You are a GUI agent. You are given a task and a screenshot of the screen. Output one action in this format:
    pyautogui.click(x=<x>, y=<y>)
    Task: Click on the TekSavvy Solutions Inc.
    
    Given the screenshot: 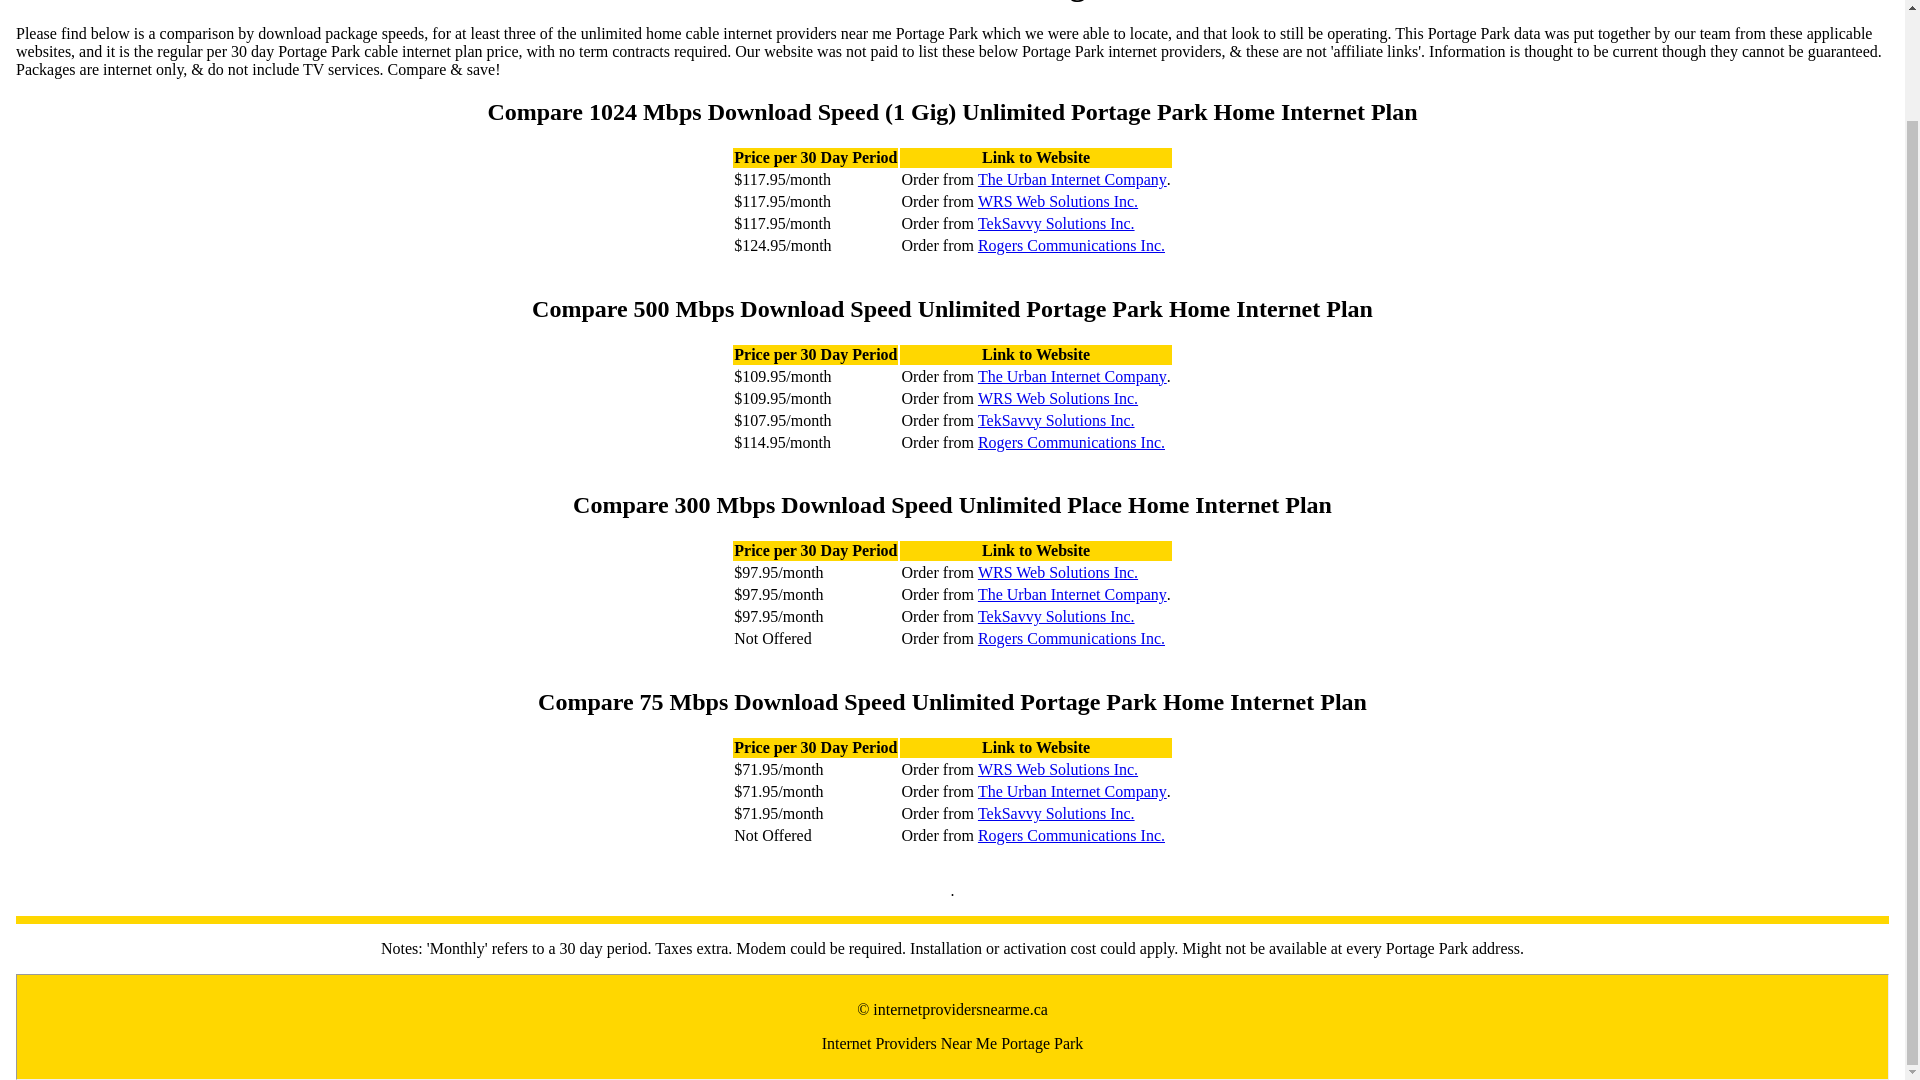 What is the action you would take?
    pyautogui.click(x=1056, y=224)
    